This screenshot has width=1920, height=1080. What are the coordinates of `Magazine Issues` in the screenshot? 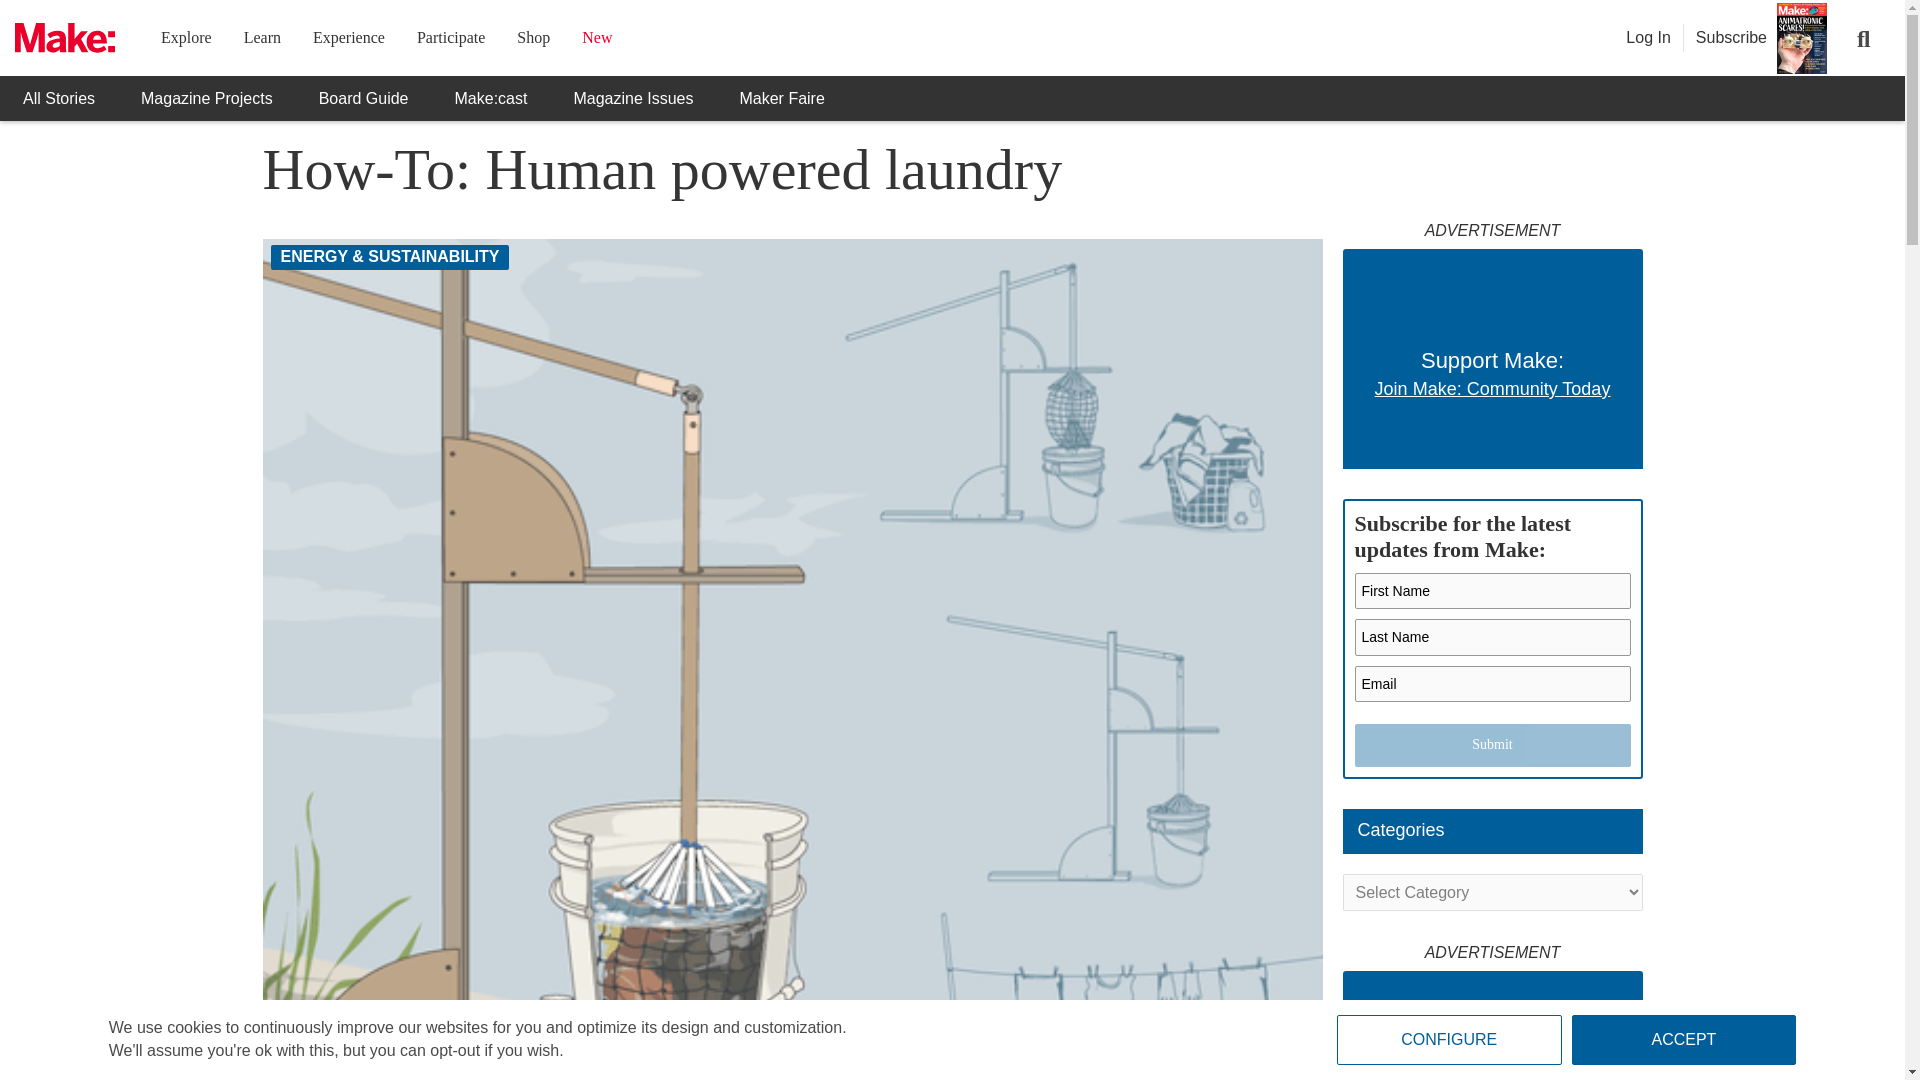 It's located at (632, 98).